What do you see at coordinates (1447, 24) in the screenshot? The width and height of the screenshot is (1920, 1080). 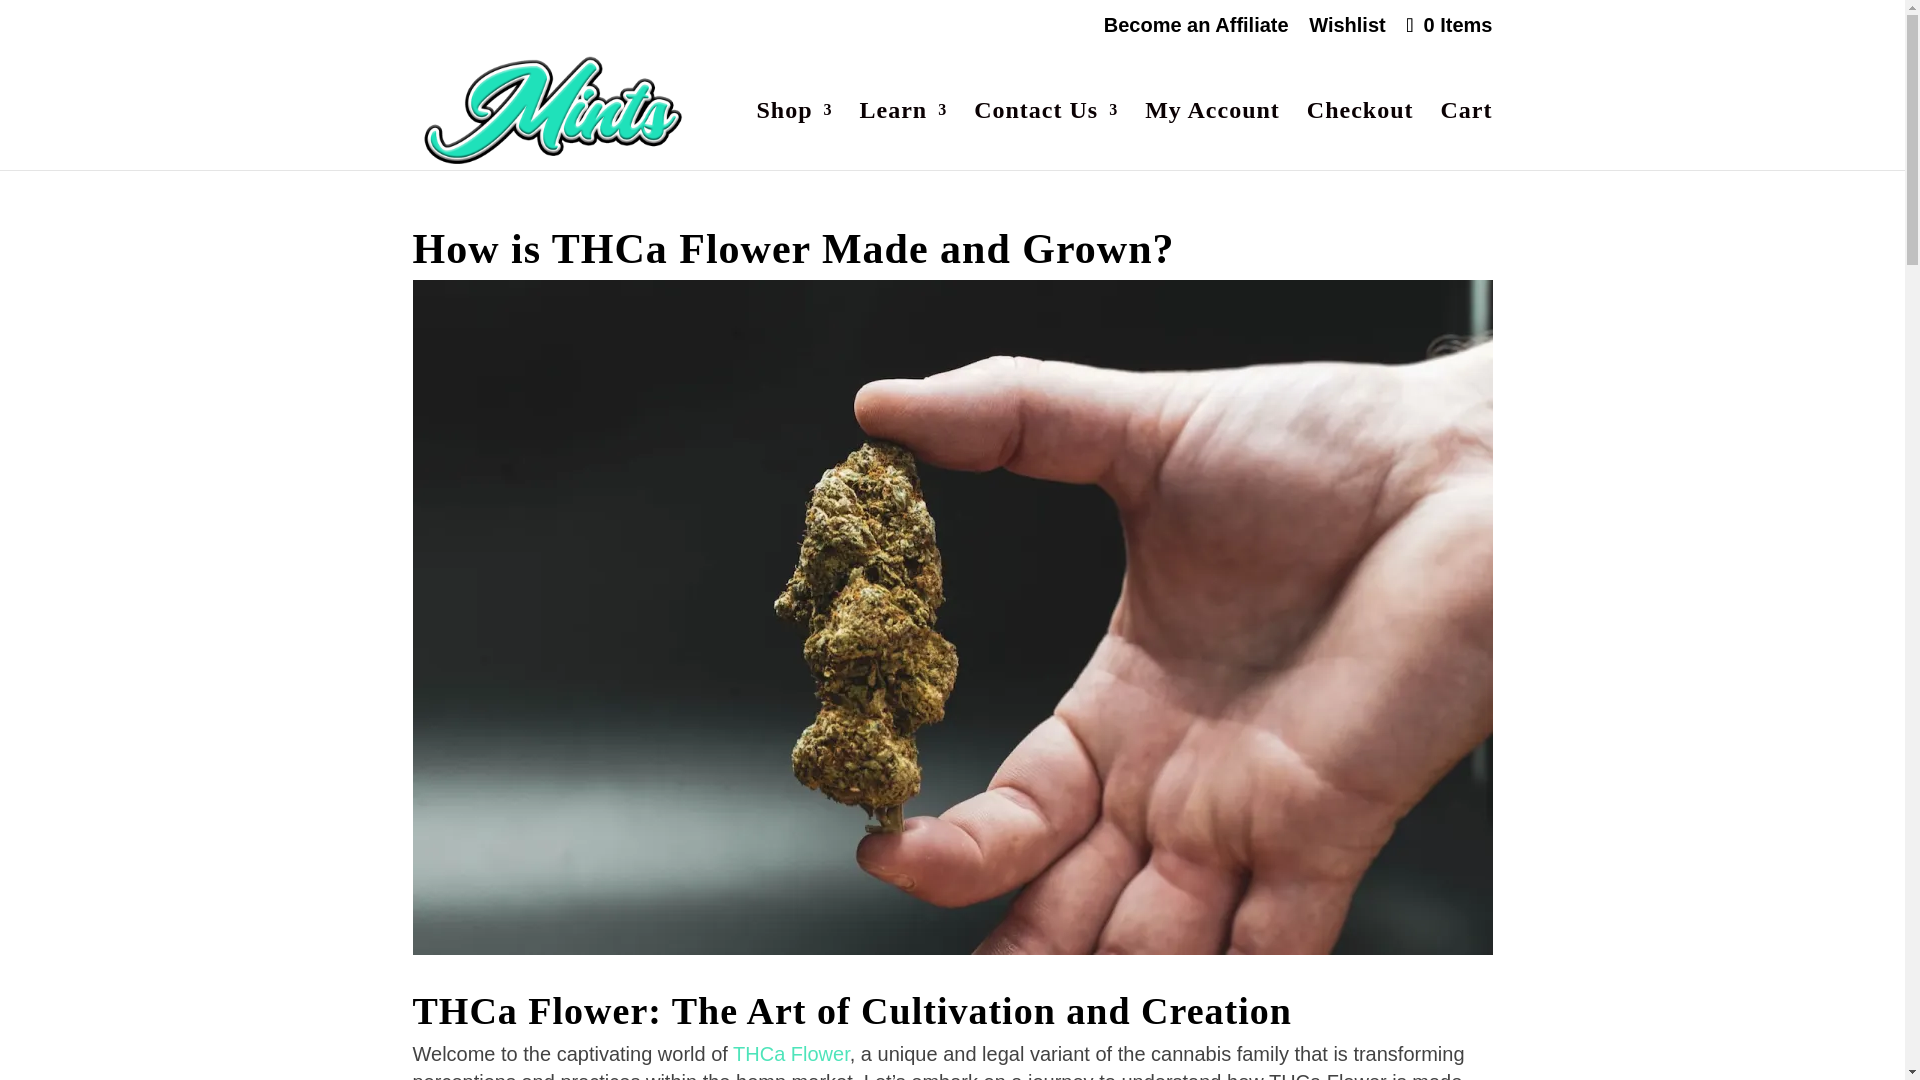 I see `0 Items` at bounding box center [1447, 24].